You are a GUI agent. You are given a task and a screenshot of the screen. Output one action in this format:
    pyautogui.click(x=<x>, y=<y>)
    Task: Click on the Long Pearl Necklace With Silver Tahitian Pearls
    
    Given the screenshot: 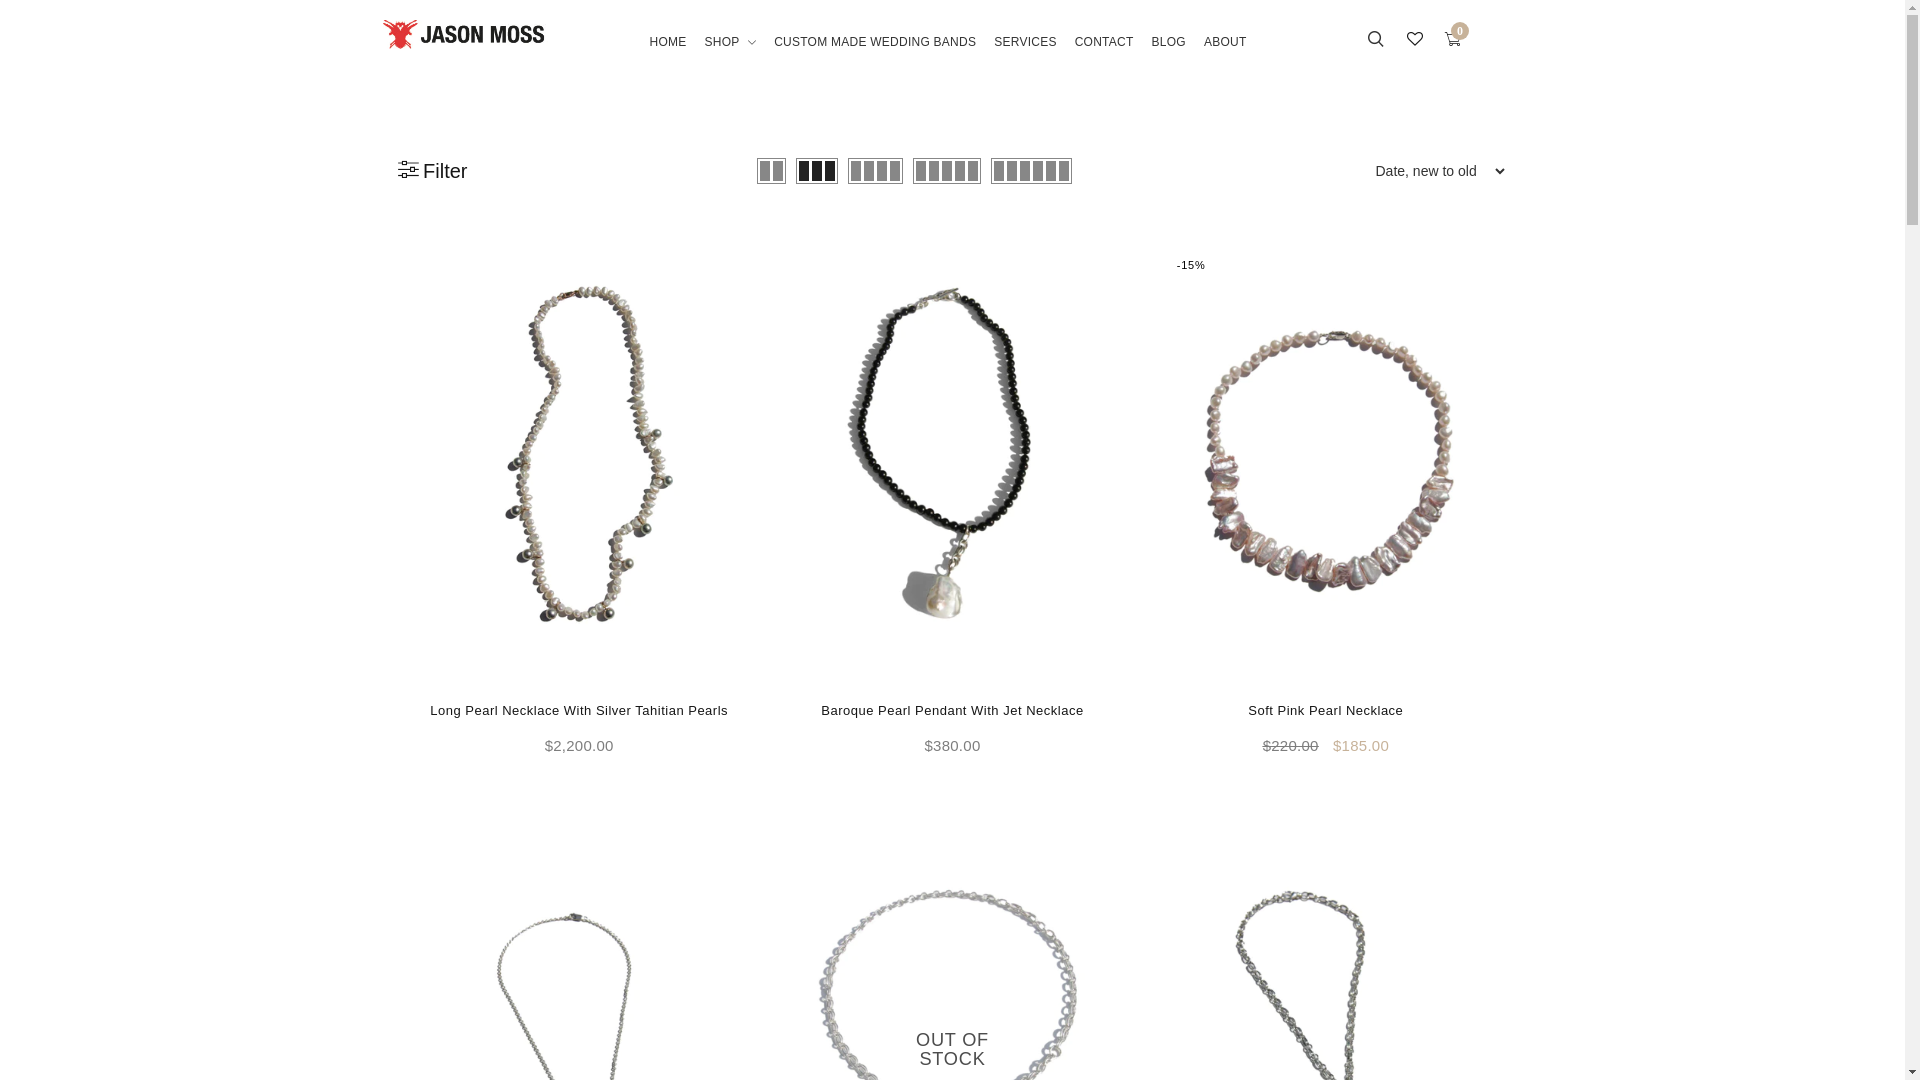 What is the action you would take?
    pyautogui.click(x=579, y=710)
    